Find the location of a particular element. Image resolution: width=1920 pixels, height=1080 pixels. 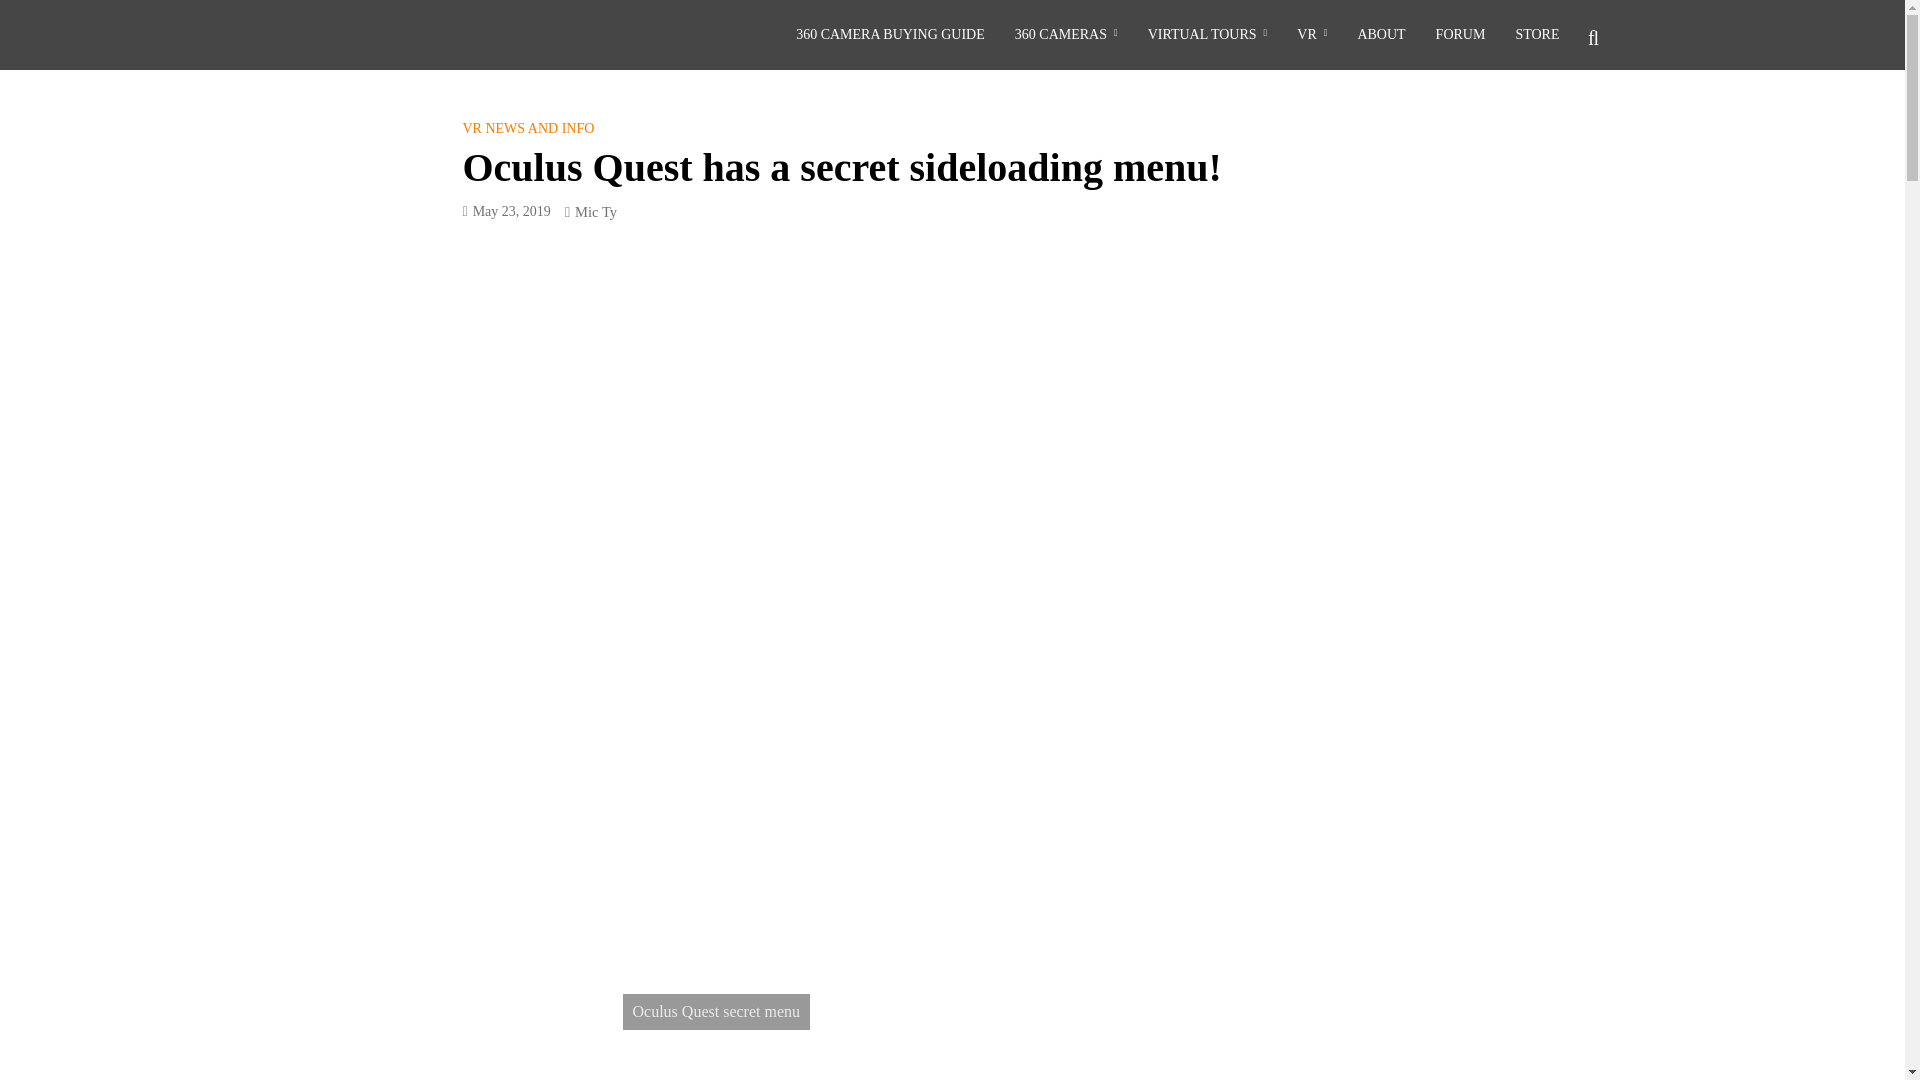

VR is located at coordinates (1312, 35).